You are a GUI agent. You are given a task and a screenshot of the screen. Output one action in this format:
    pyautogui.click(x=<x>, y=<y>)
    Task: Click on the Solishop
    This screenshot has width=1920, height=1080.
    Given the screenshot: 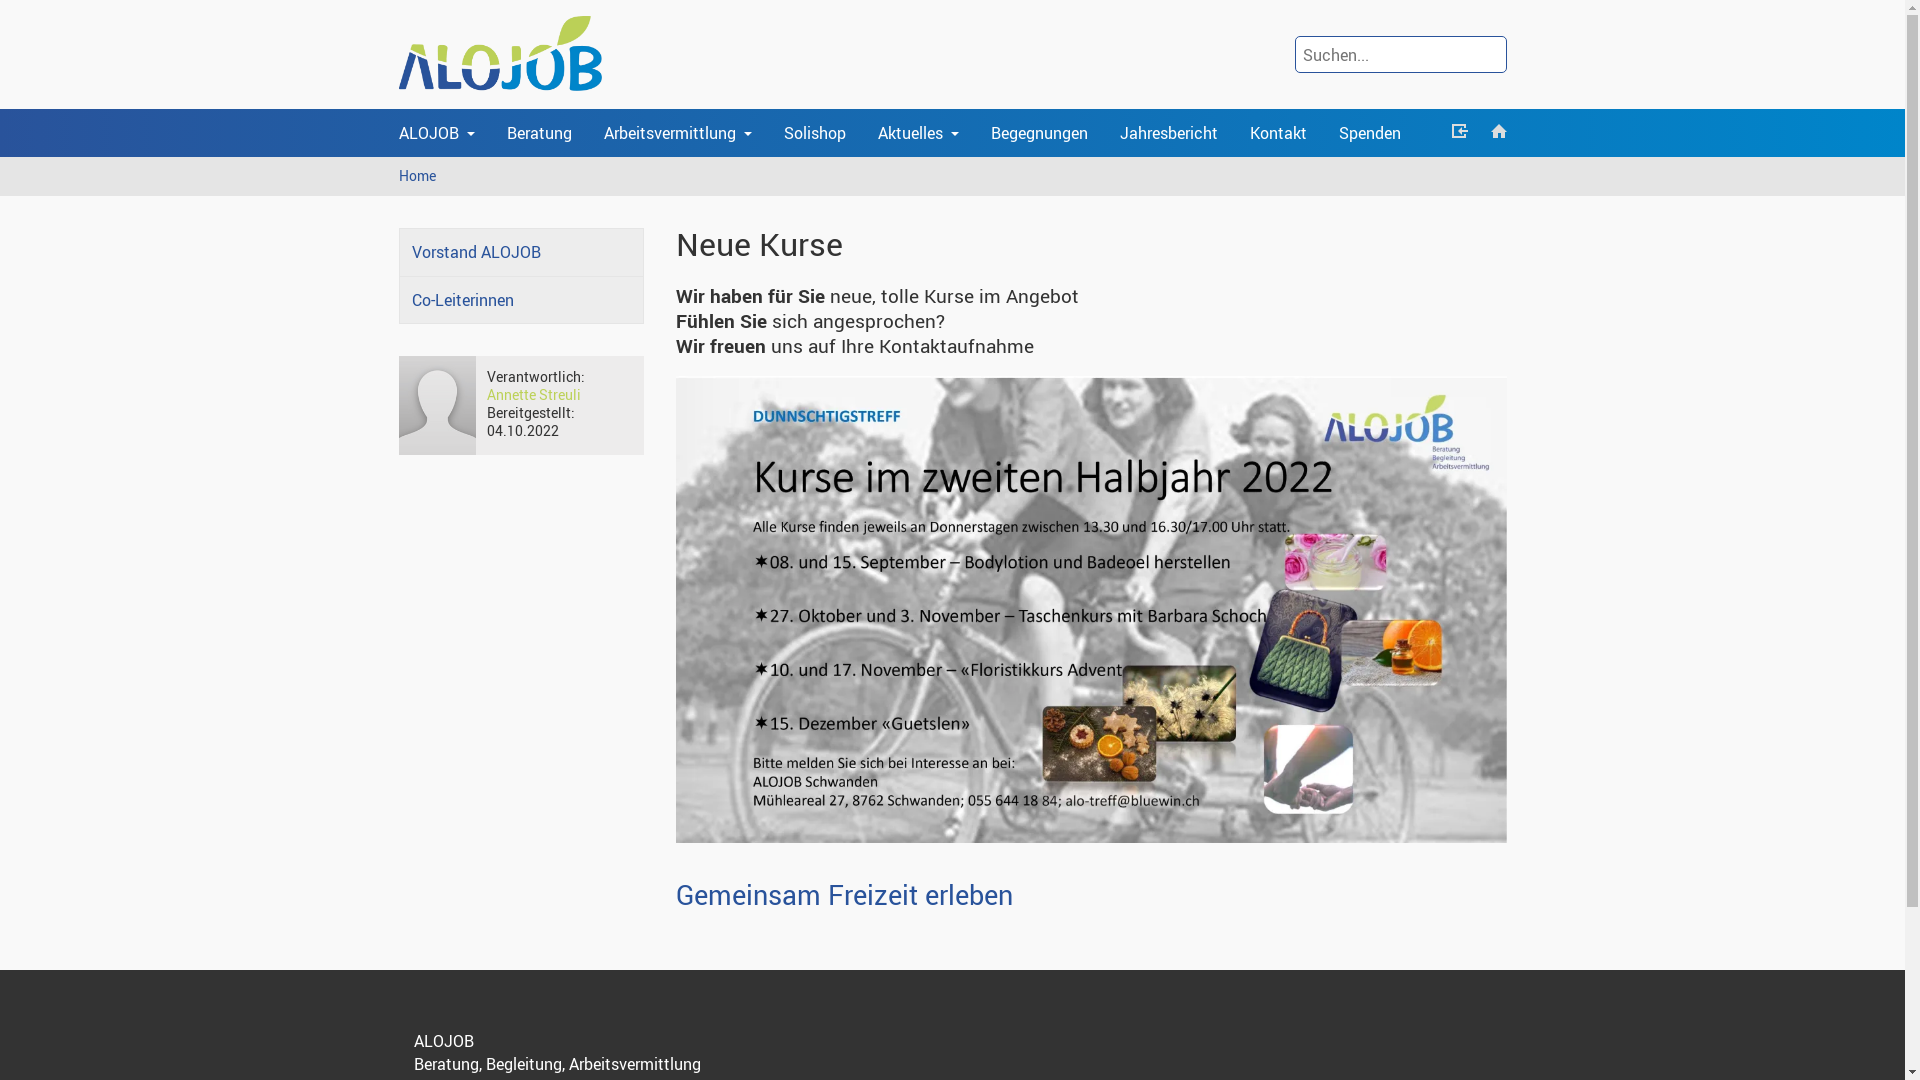 What is the action you would take?
    pyautogui.click(x=815, y=133)
    